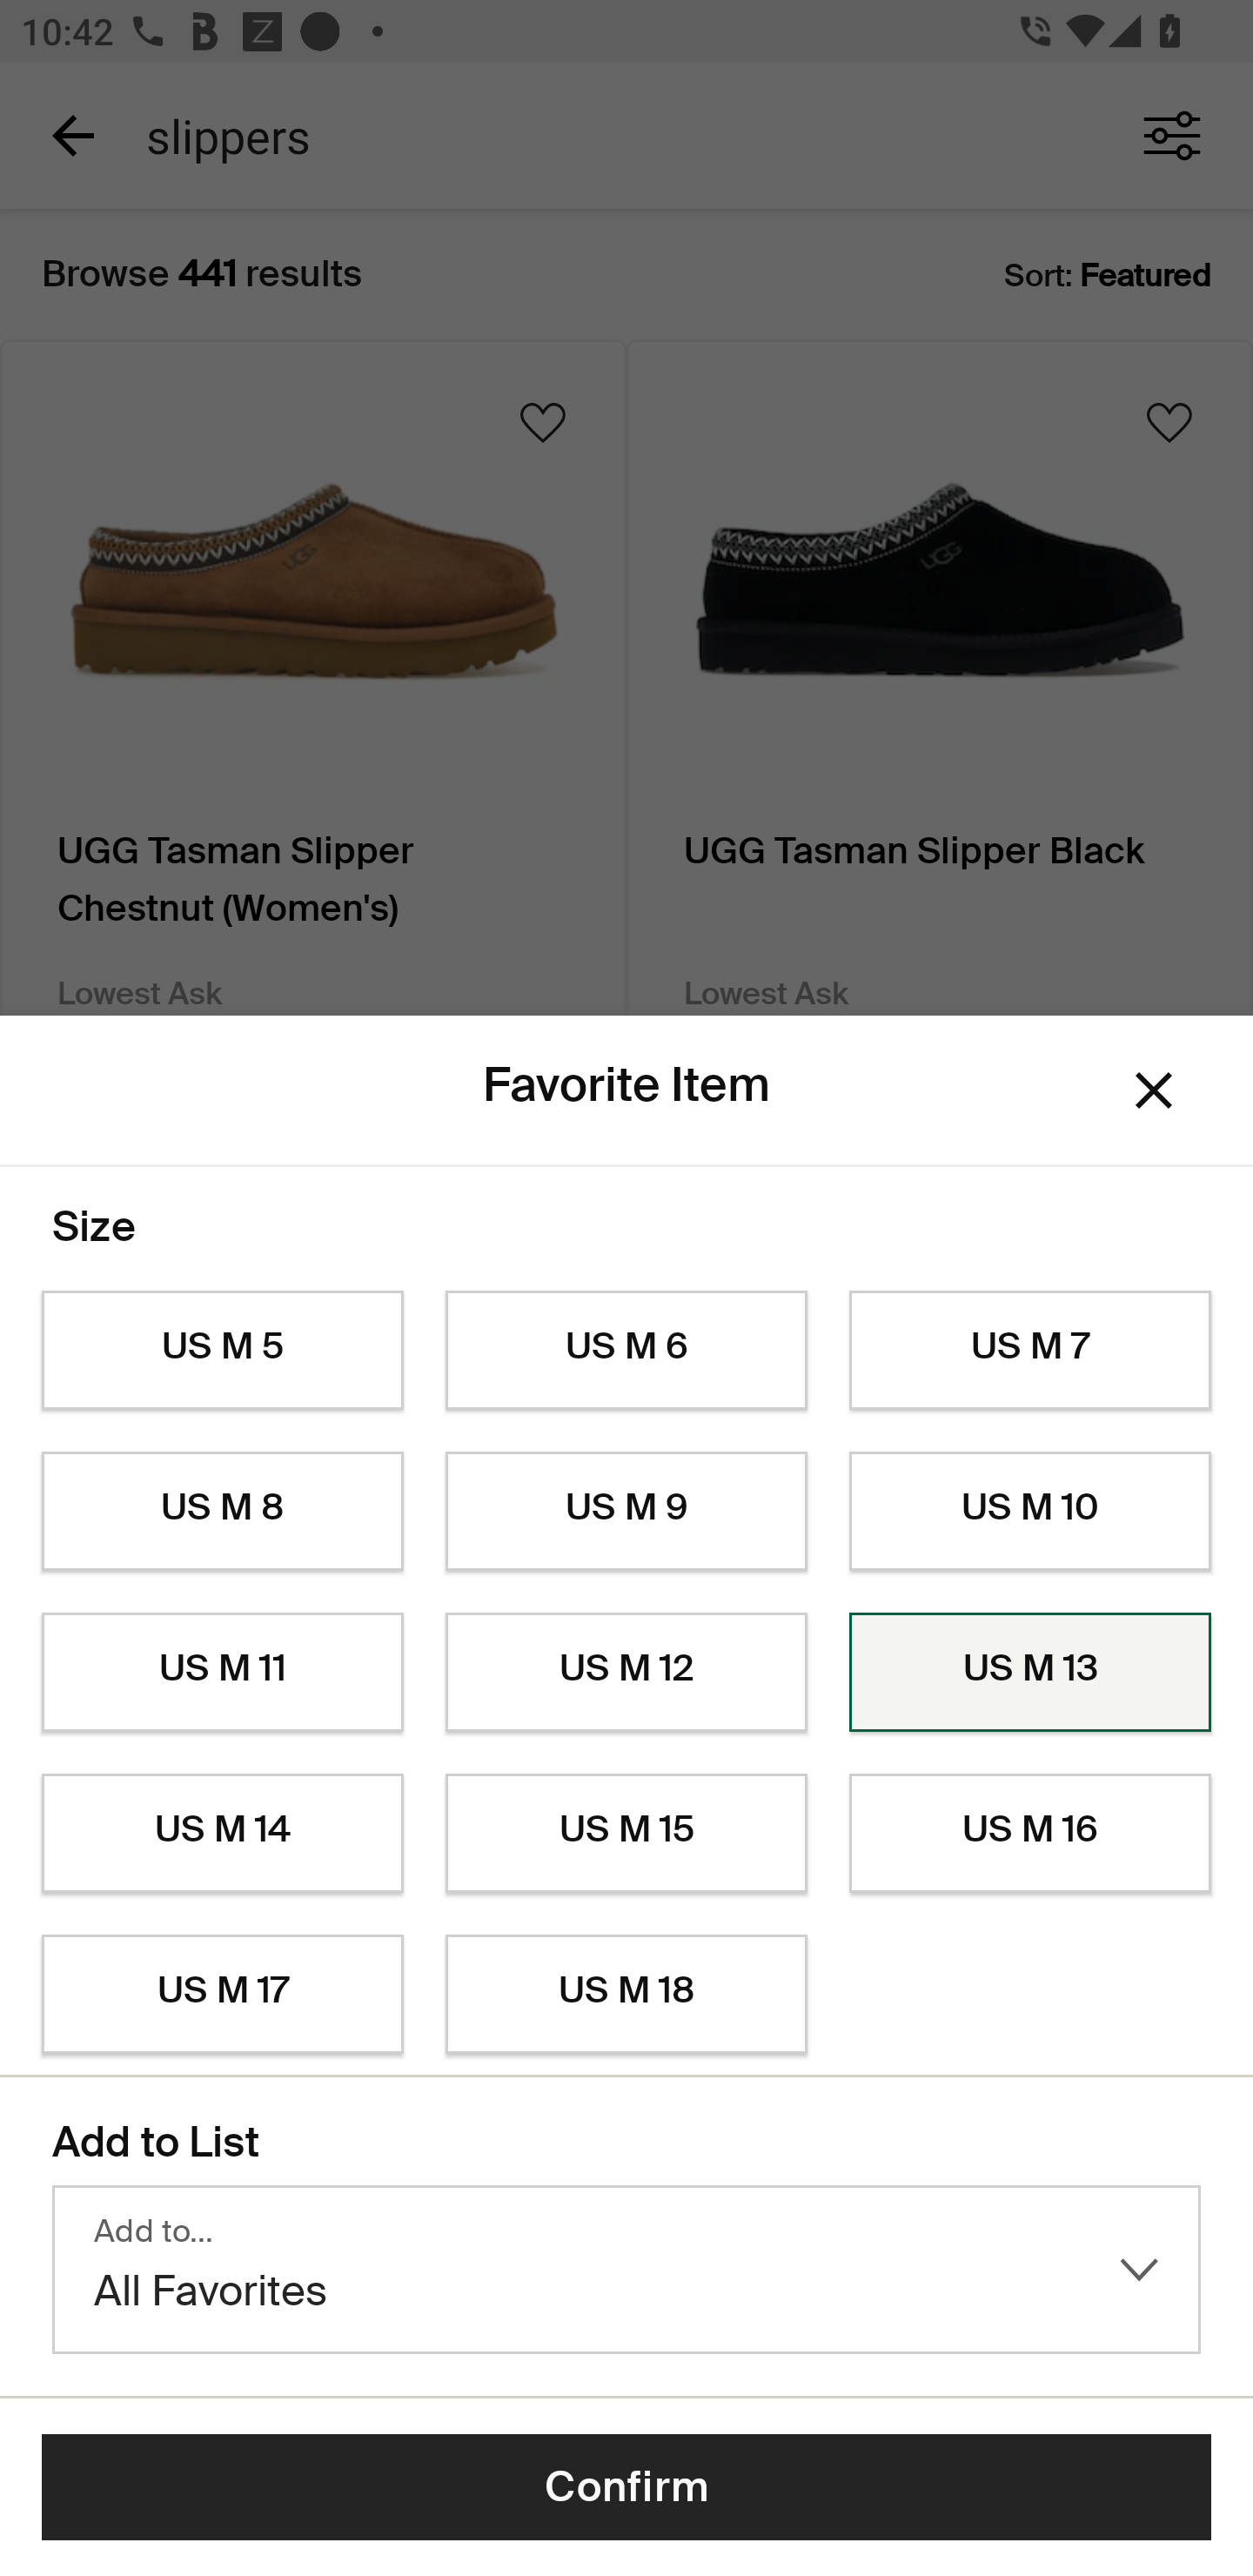 The width and height of the screenshot is (1253, 2576). I want to click on Dismiss, so click(1154, 1091).